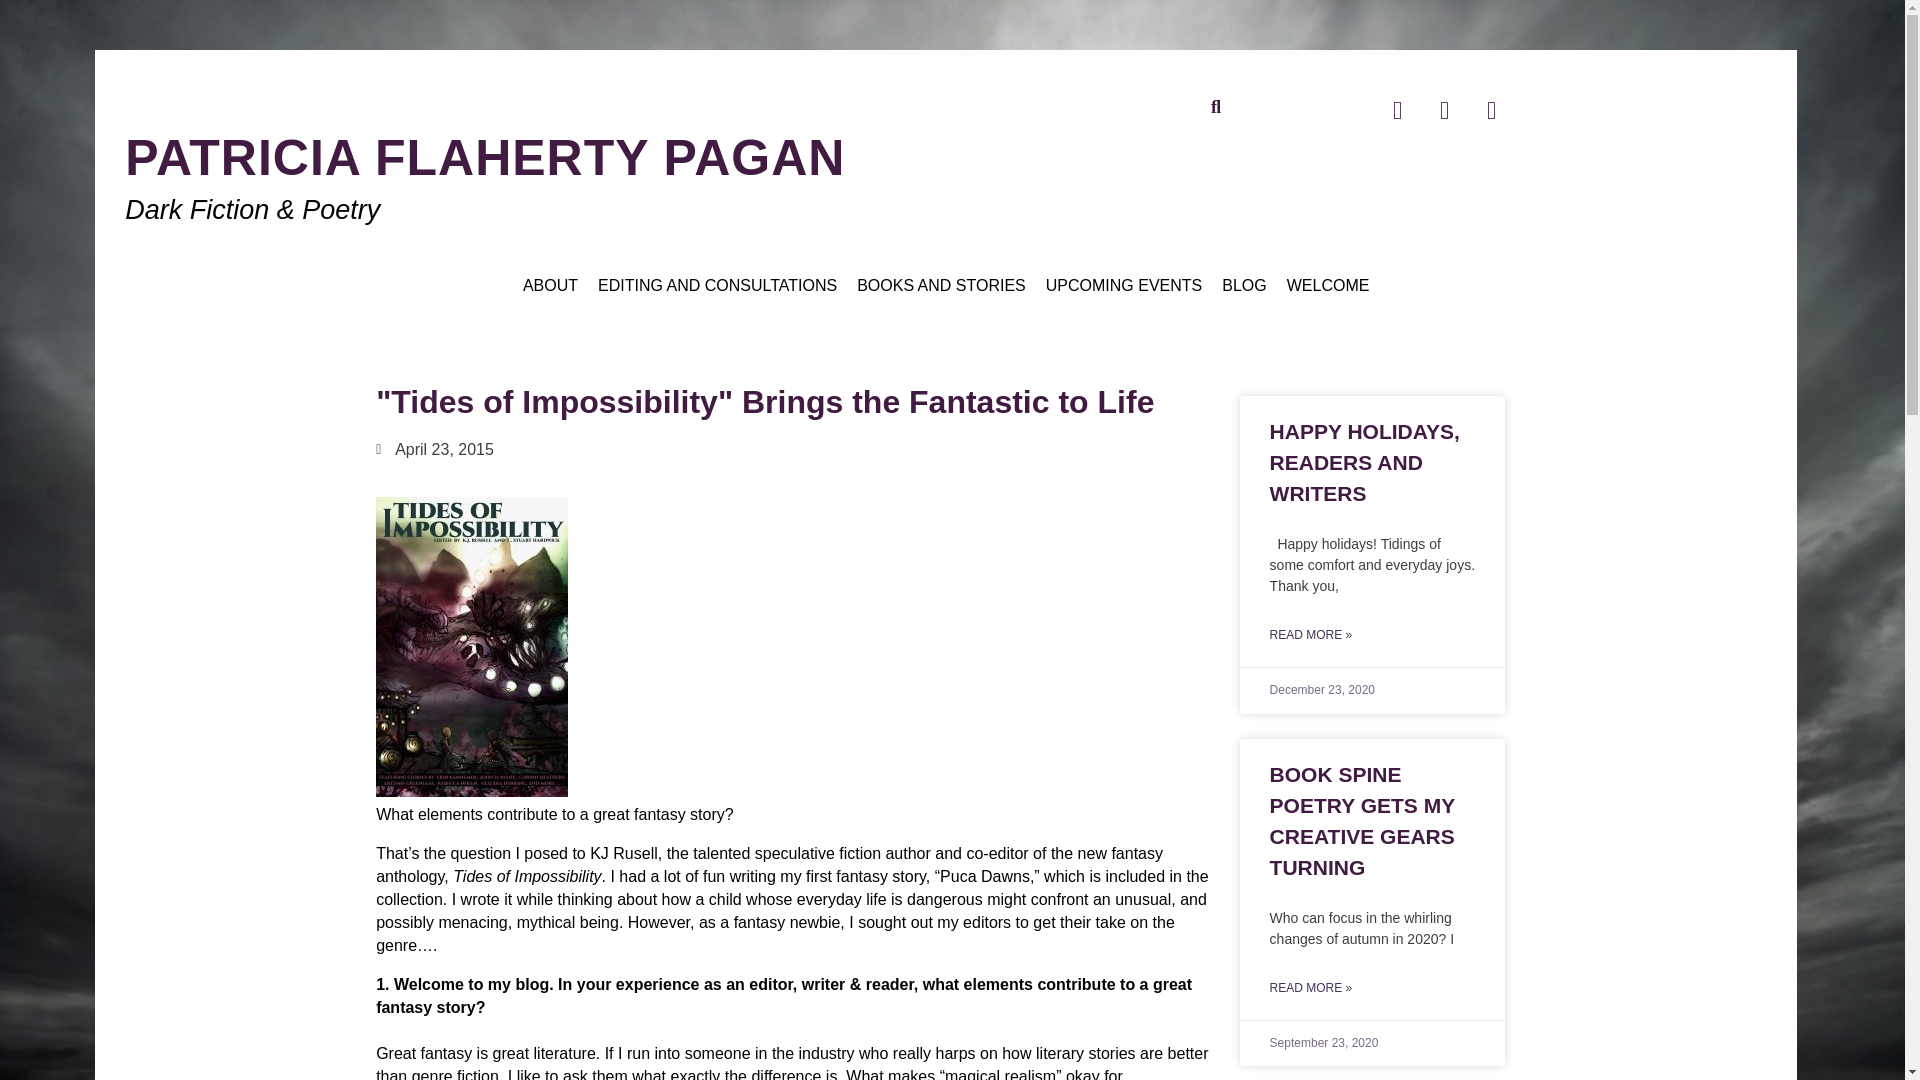  What do you see at coordinates (434, 450) in the screenshot?
I see `April 23, 2015` at bounding box center [434, 450].